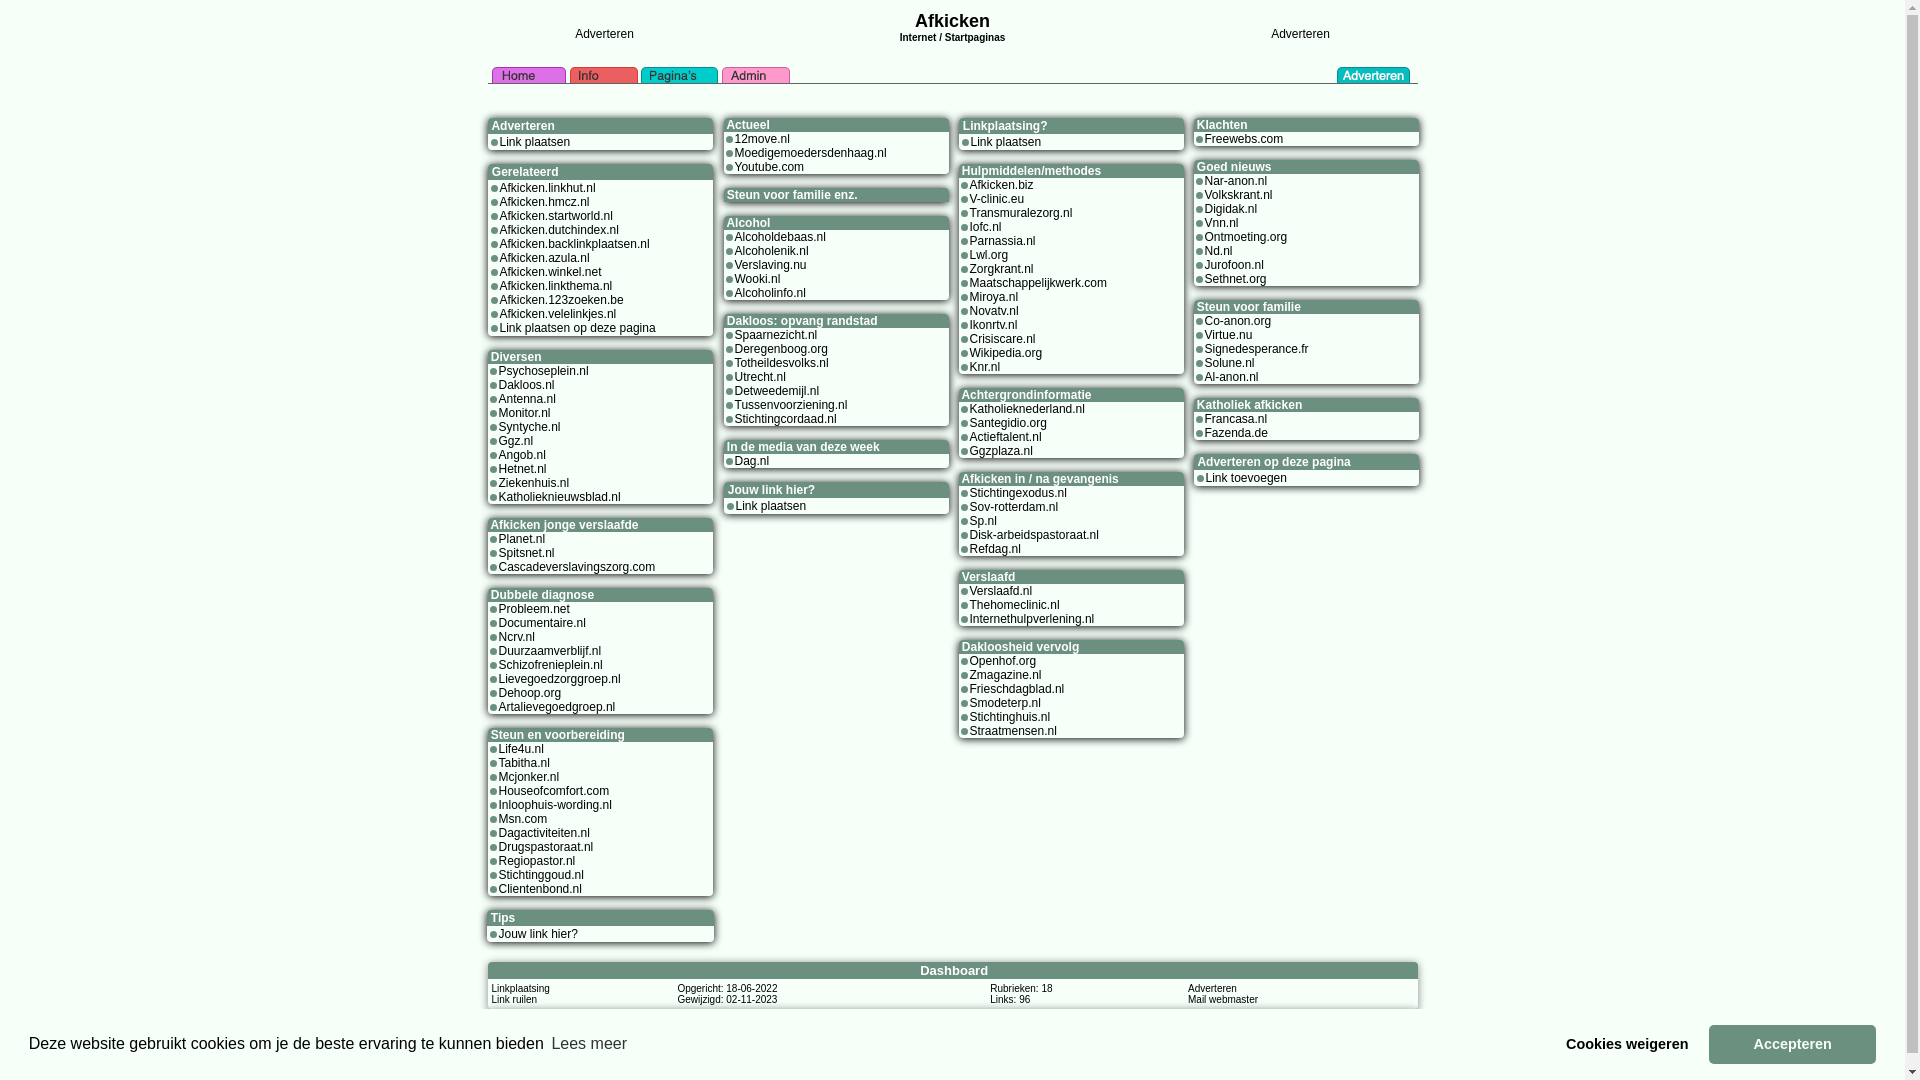 The image size is (1920, 1080). Describe the element at coordinates (554, 805) in the screenshot. I see `Inloophuis-wording.nl` at that location.